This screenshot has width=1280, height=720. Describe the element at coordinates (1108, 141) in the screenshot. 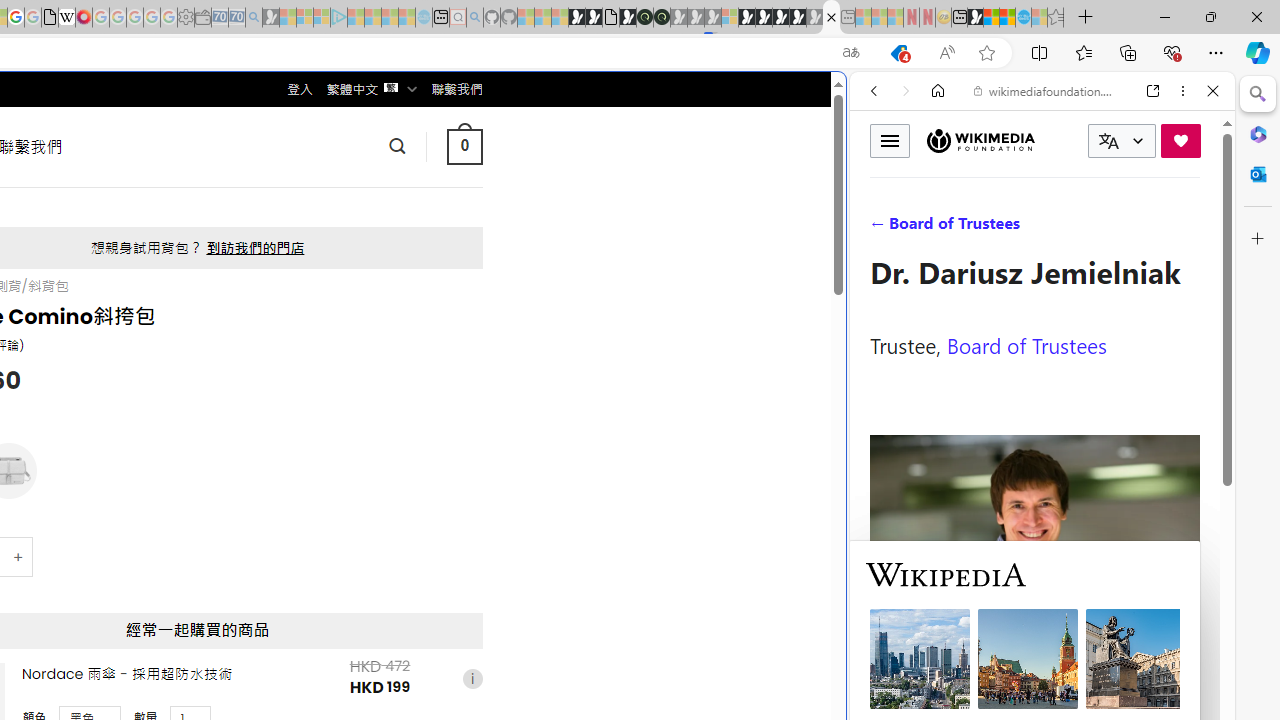

I see `Class: i icon icon-translate language-switcher__icon` at that location.